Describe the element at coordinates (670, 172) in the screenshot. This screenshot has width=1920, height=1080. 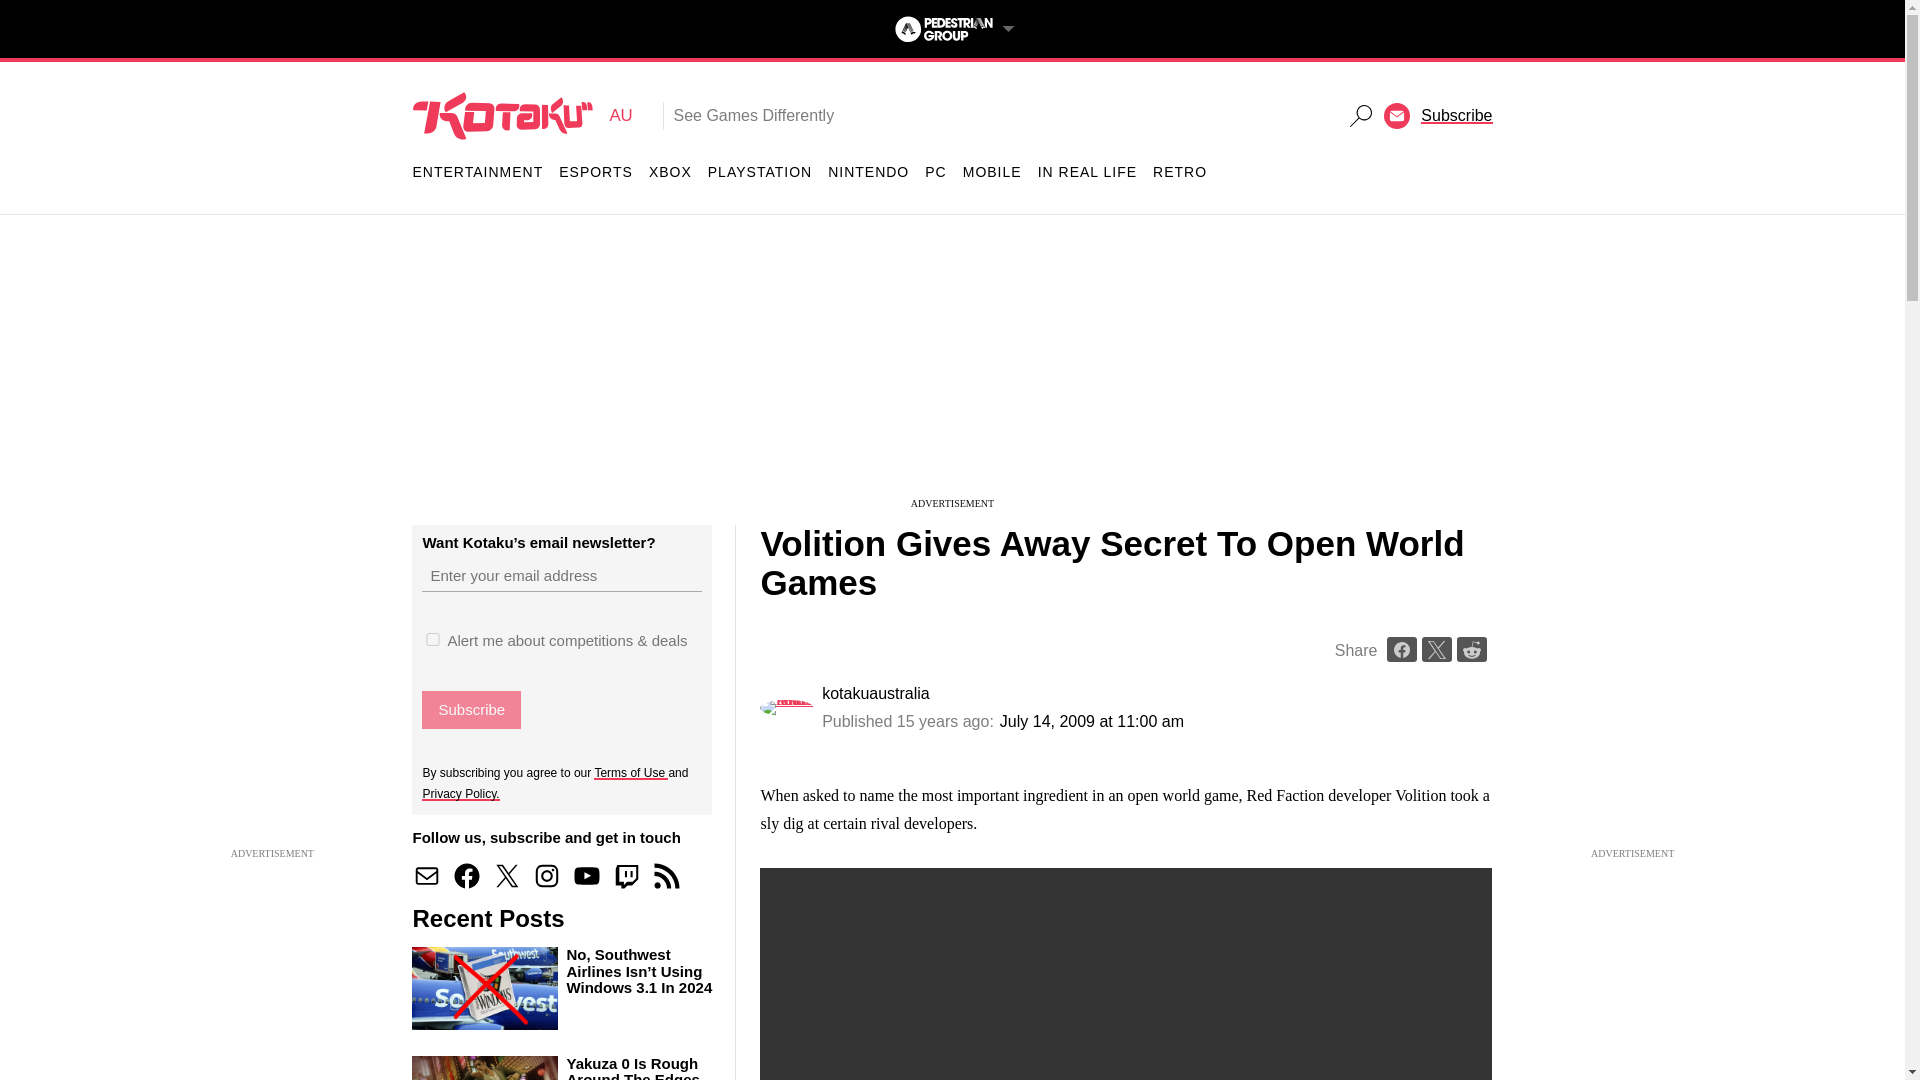
I see `facebook` at that location.